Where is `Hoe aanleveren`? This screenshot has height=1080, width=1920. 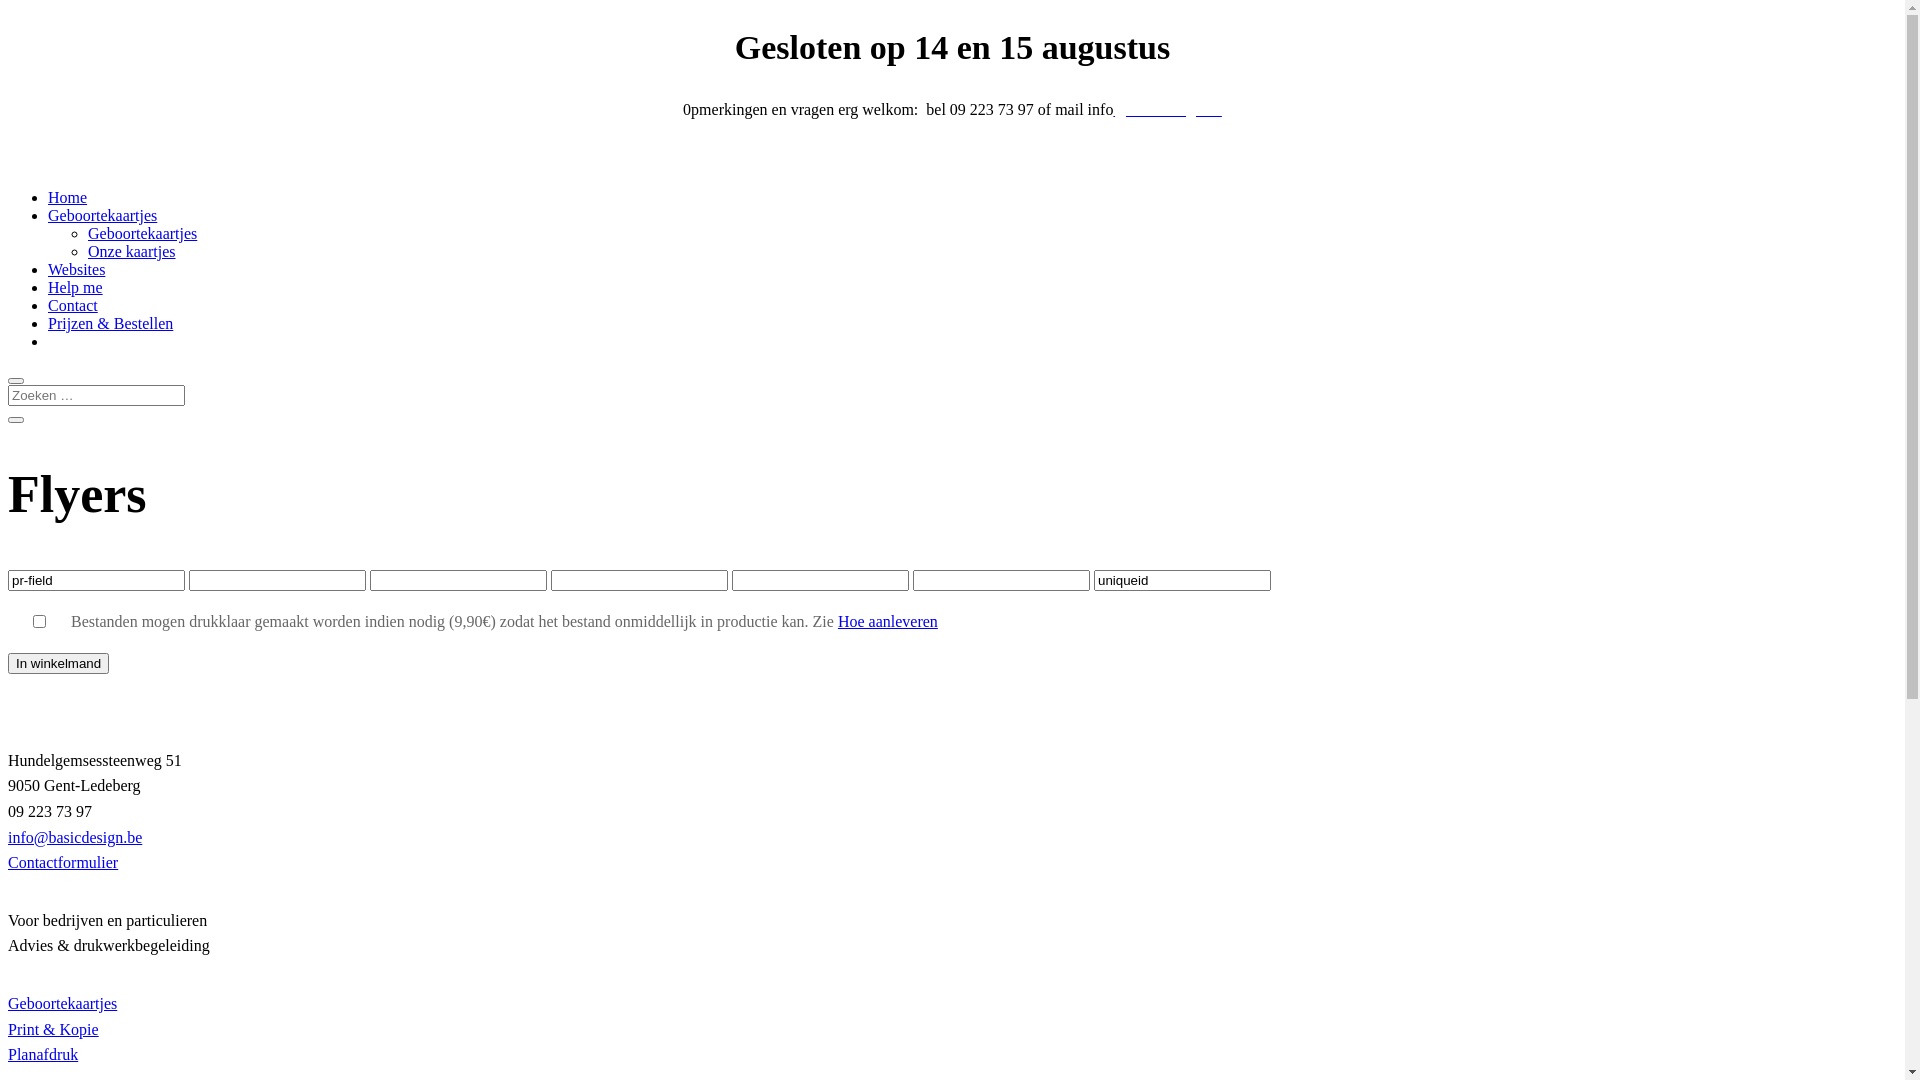
Hoe aanleveren is located at coordinates (888, 621).